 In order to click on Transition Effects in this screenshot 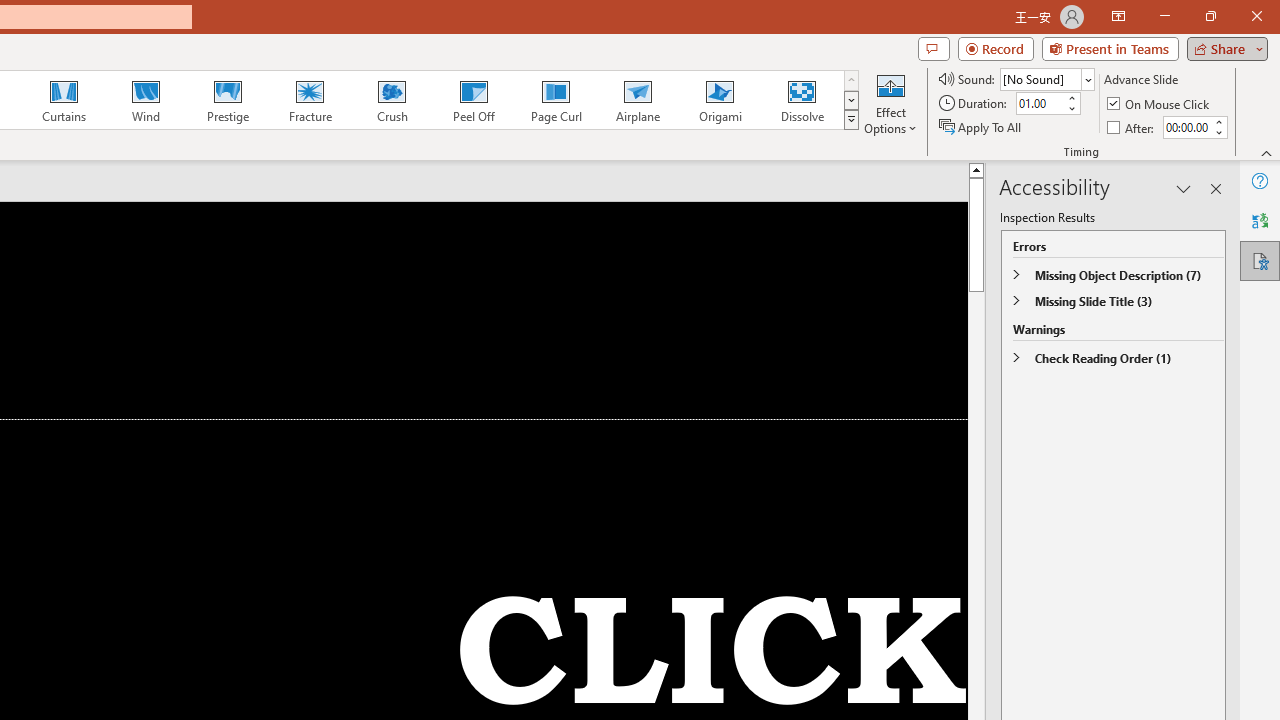, I will do `click(850, 120)`.